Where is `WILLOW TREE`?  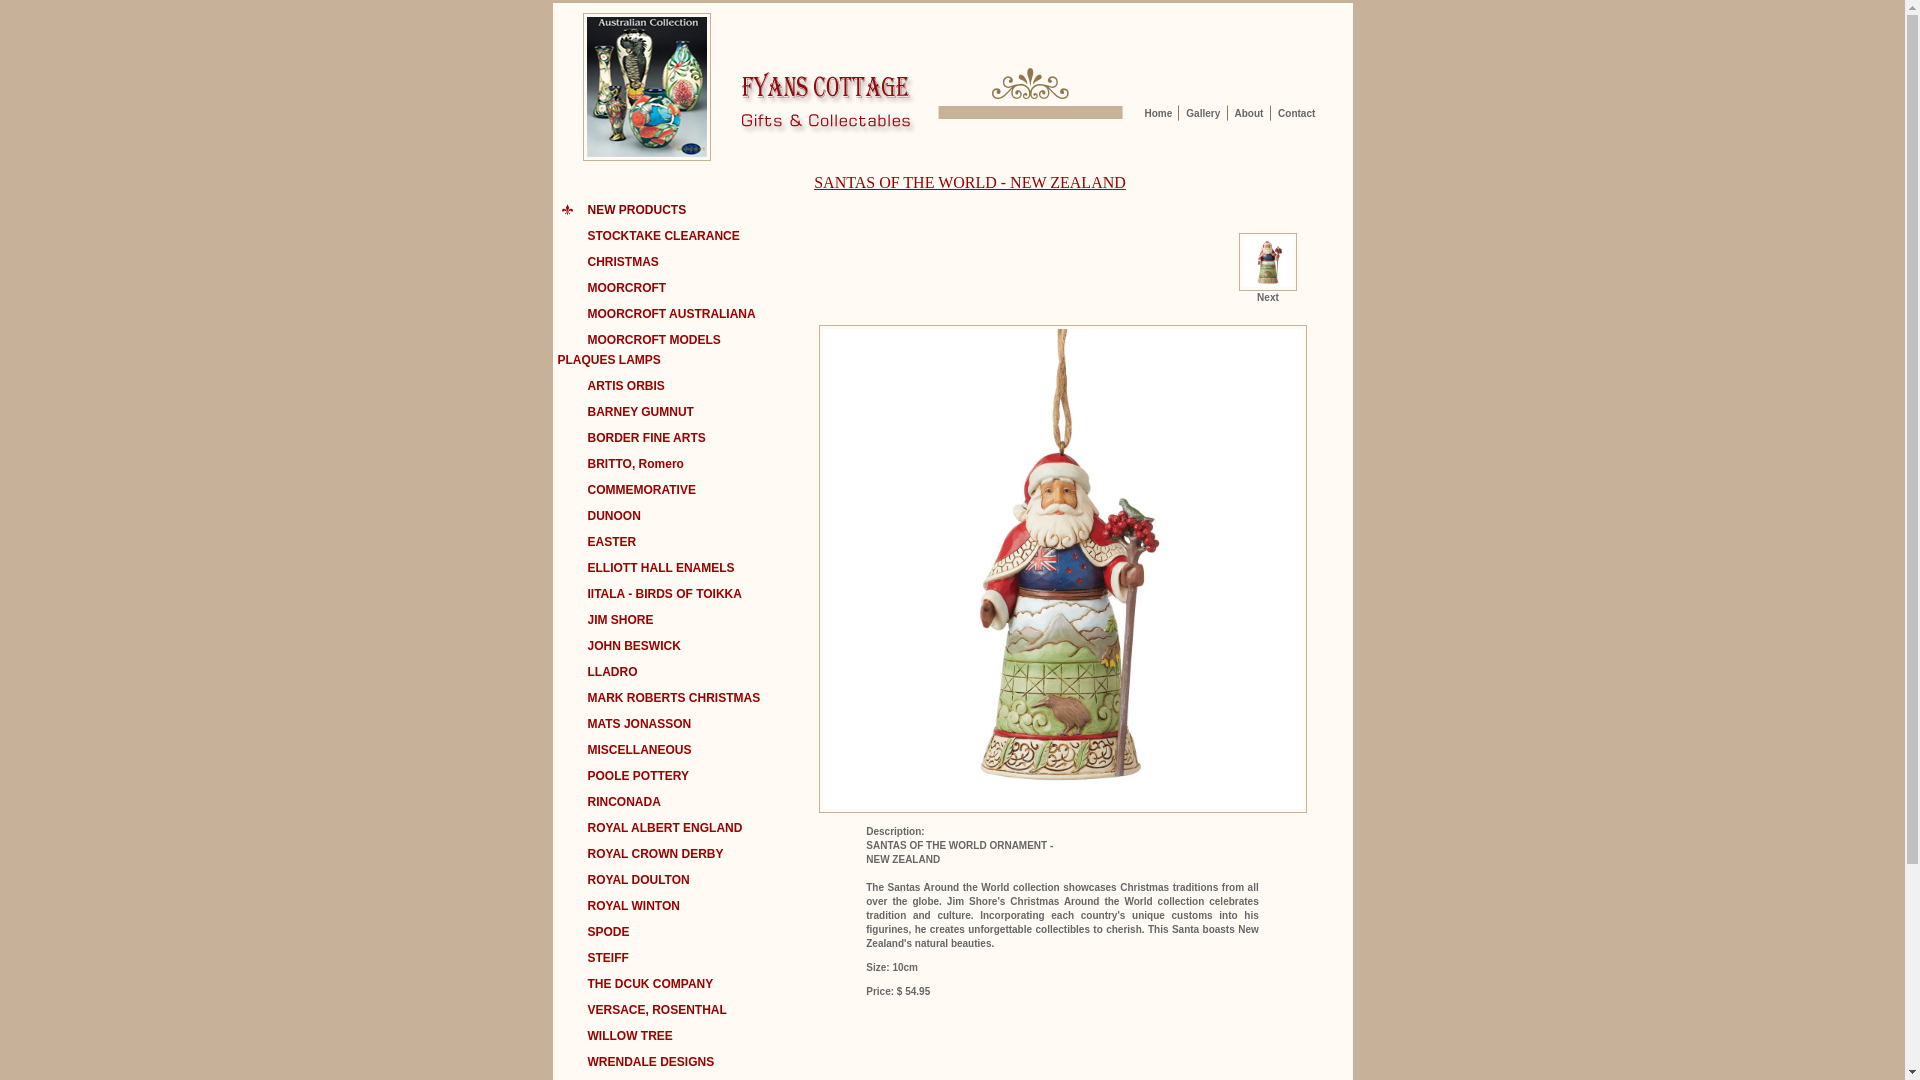 WILLOW TREE is located at coordinates (616, 1036).